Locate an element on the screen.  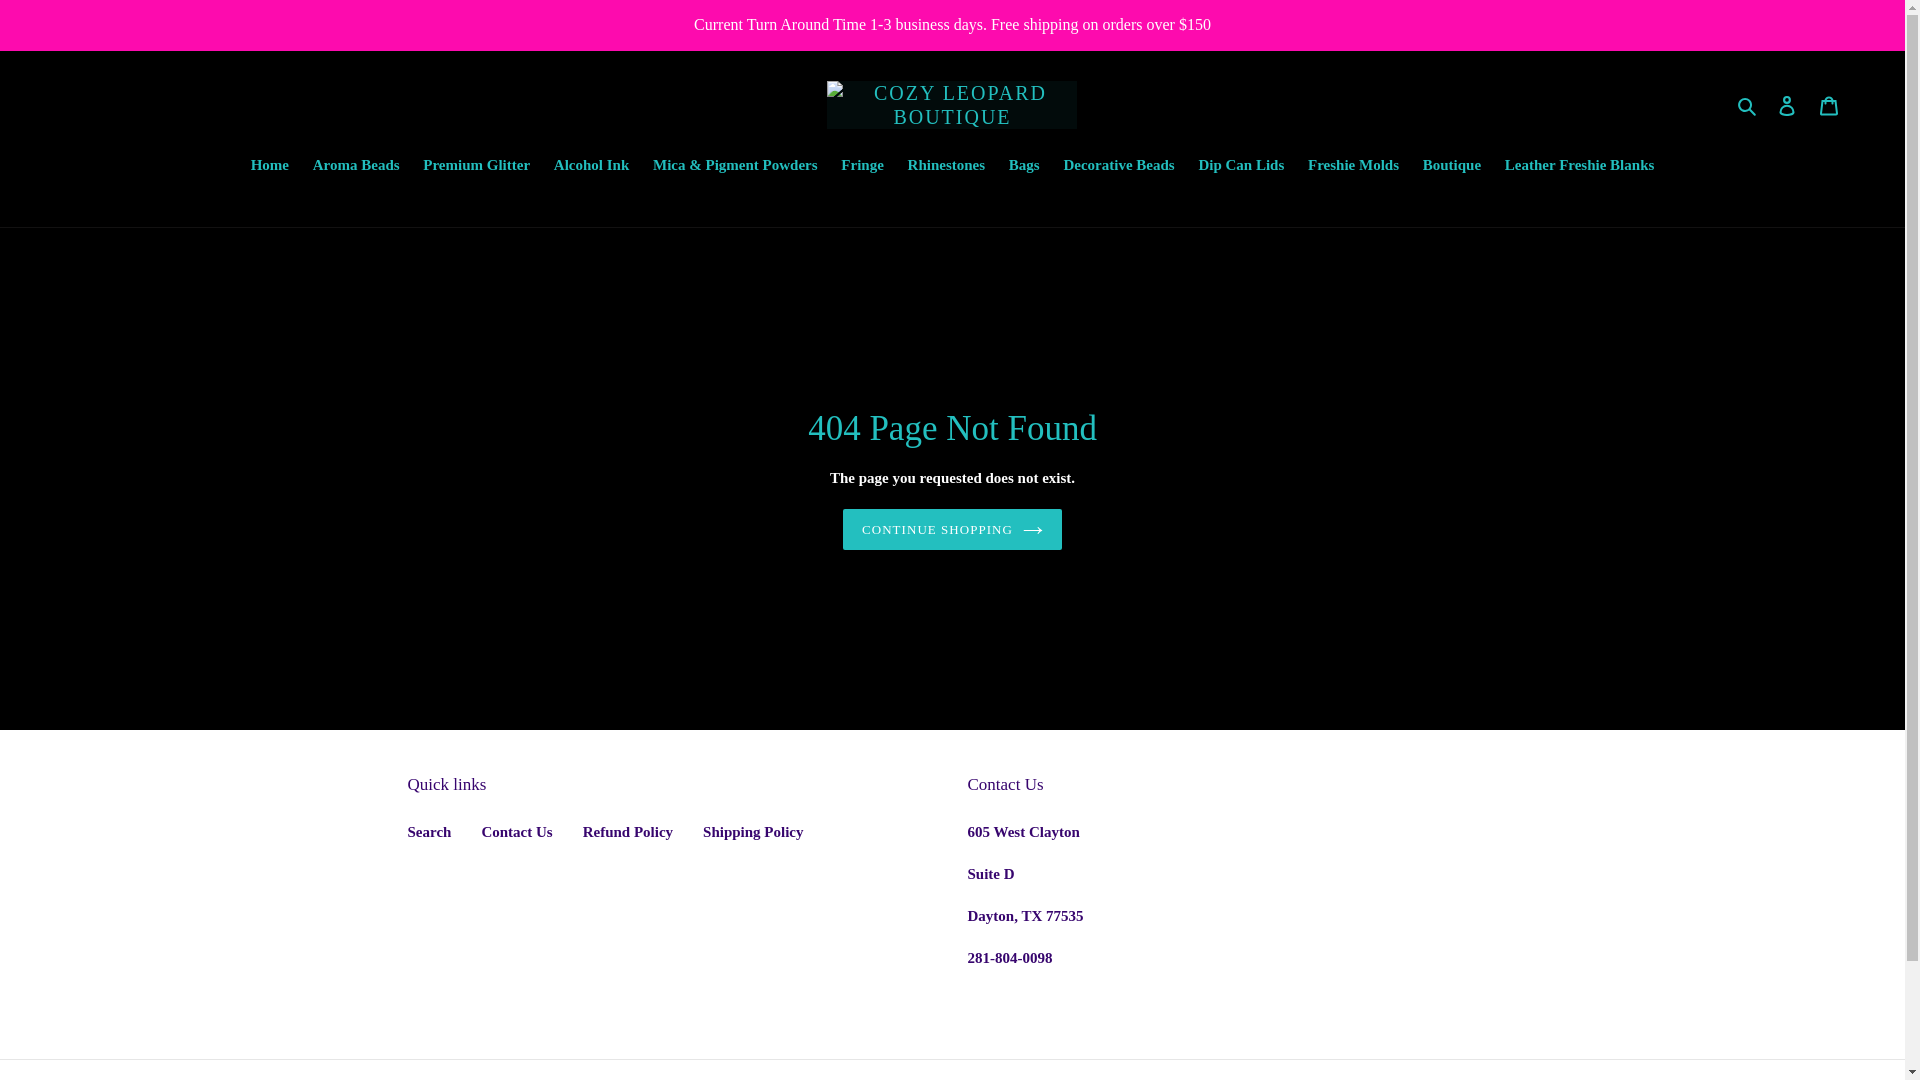
Decorative Beads is located at coordinates (1118, 167).